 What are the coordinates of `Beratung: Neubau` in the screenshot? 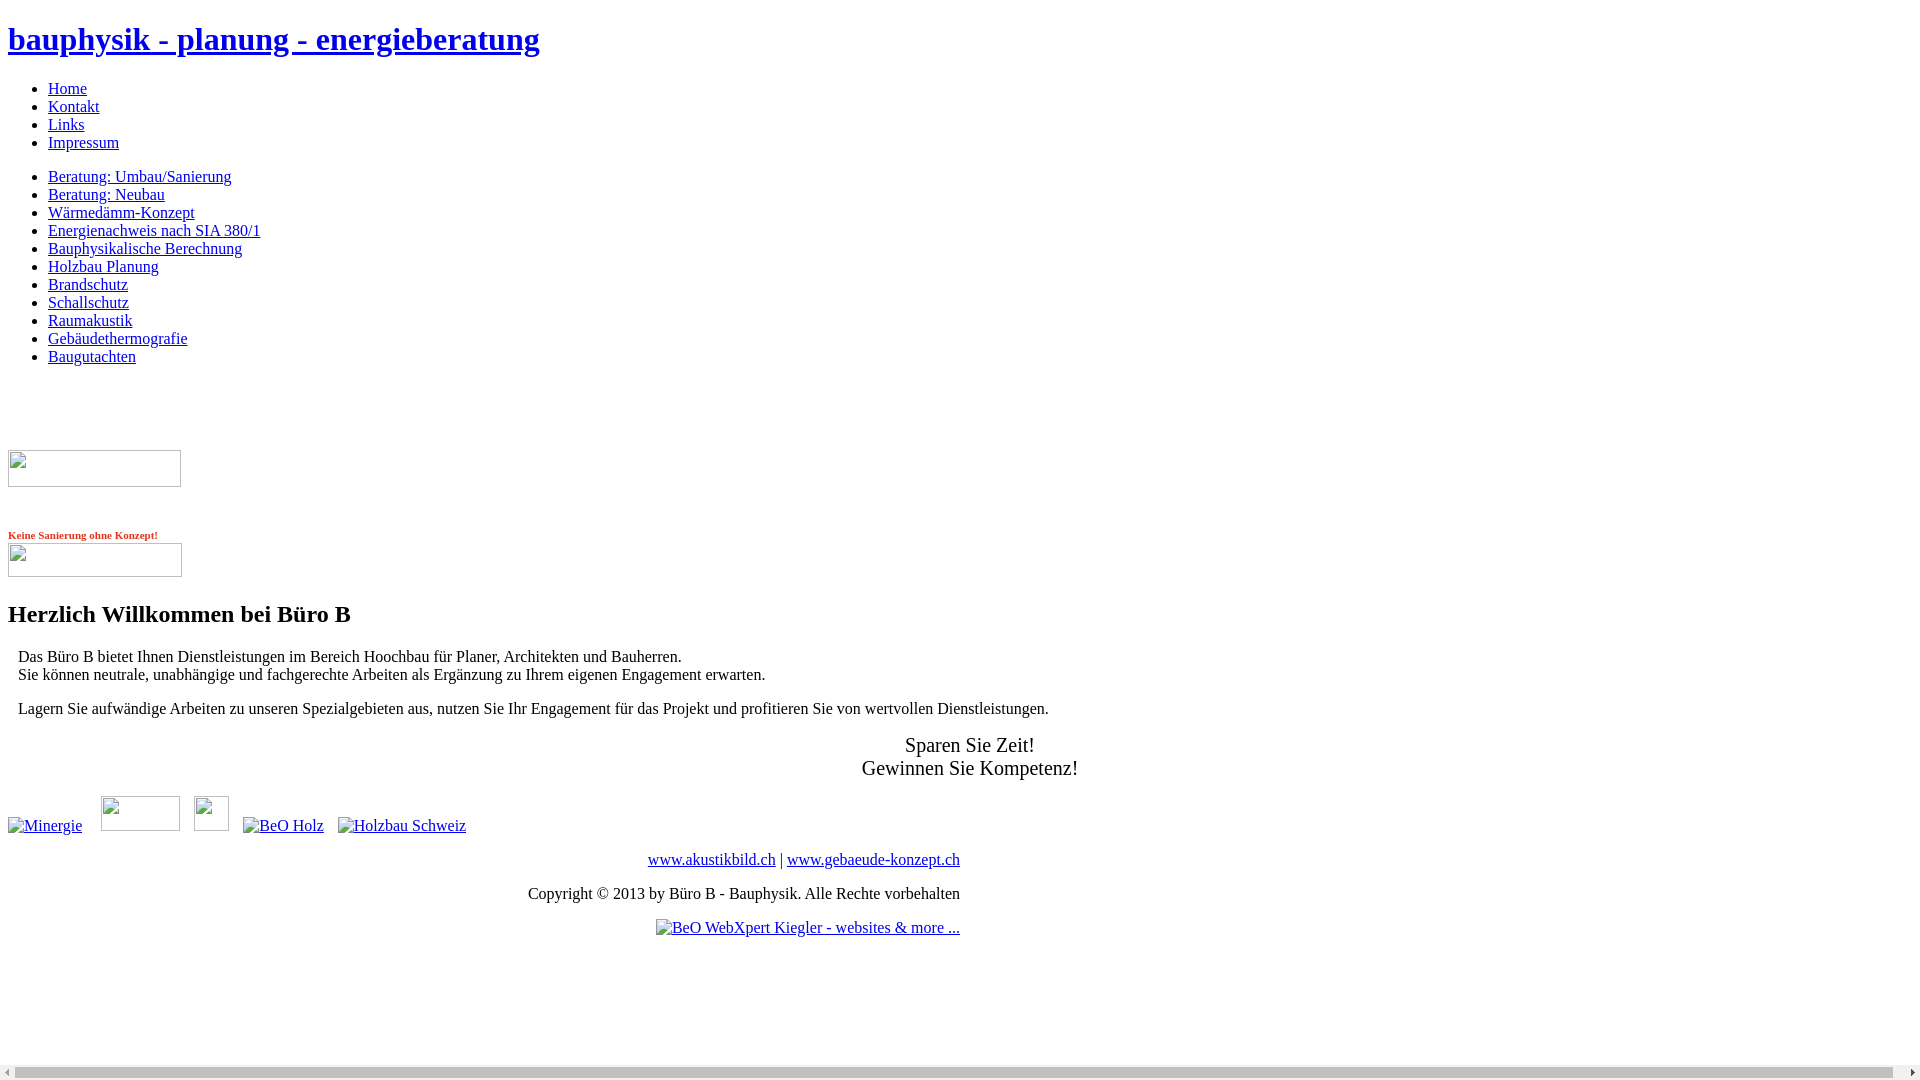 It's located at (106, 194).